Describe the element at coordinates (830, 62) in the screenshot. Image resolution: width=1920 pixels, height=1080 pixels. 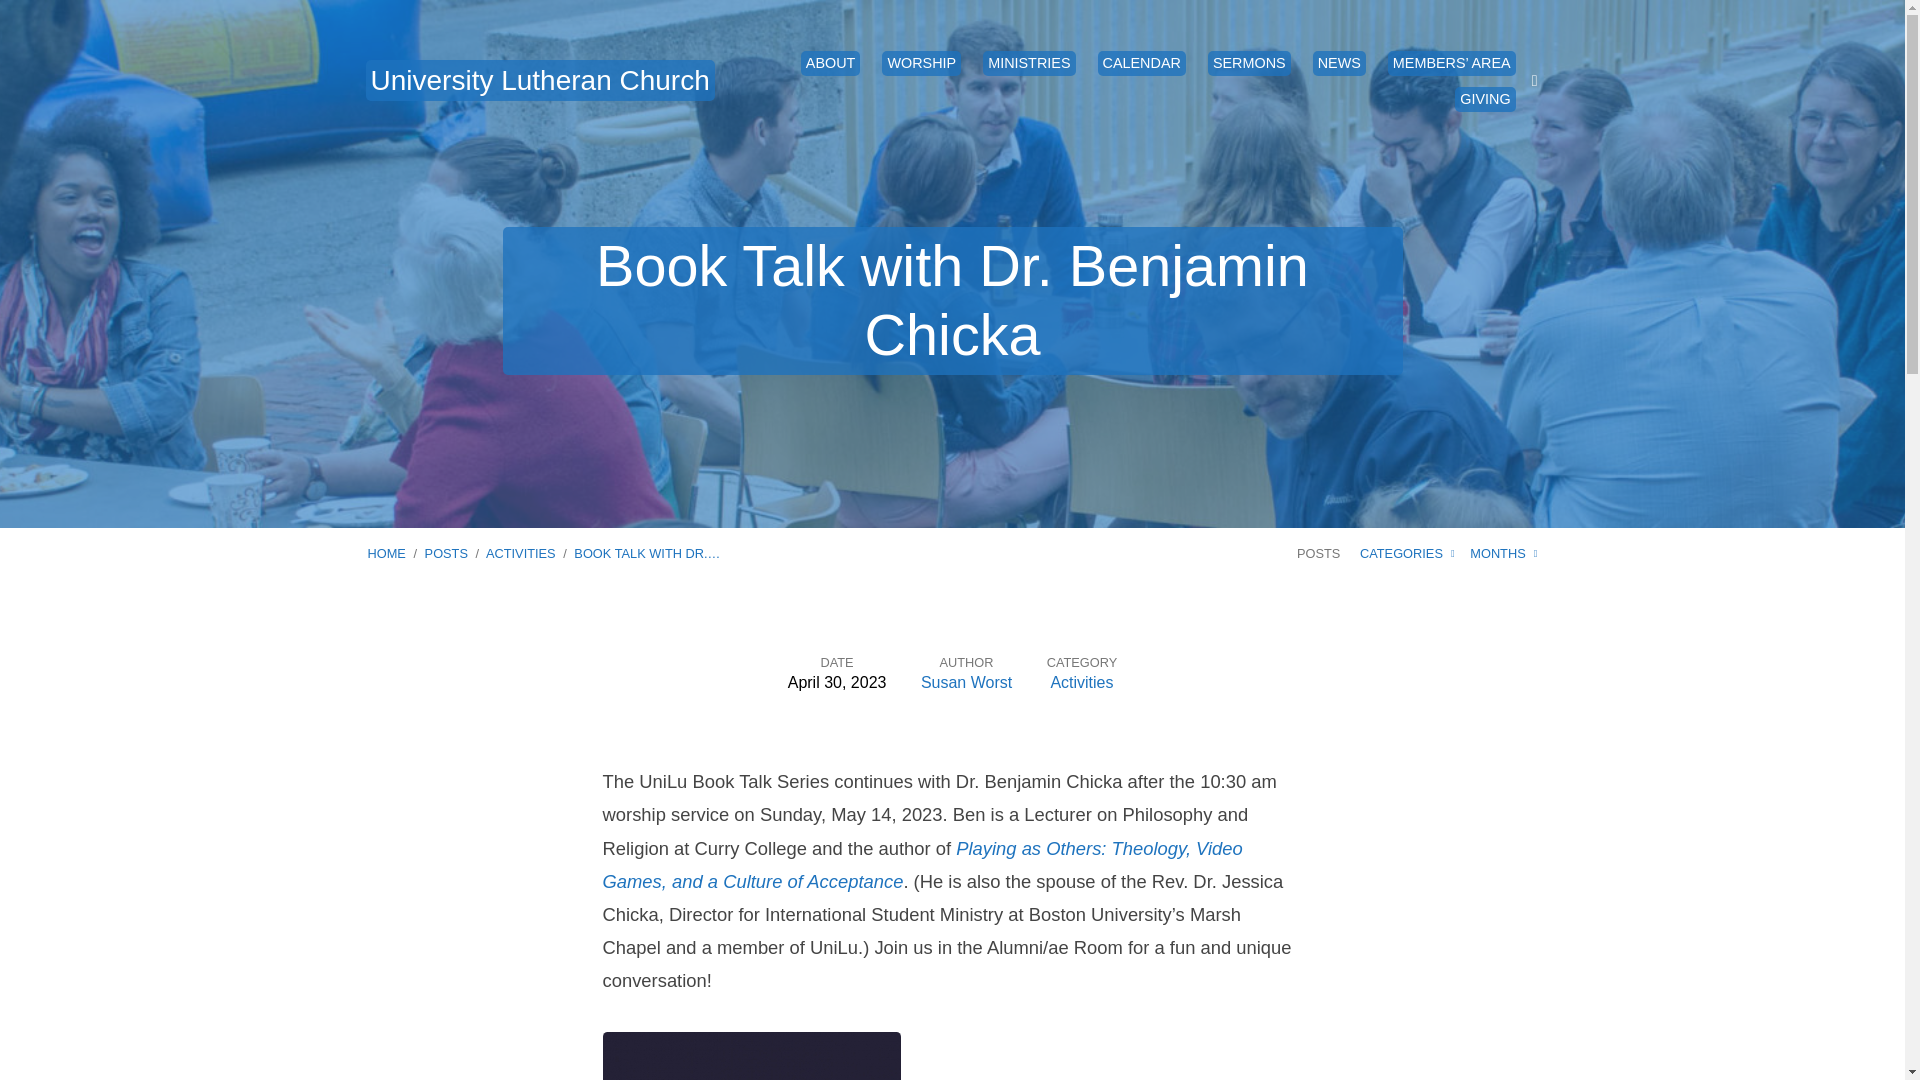
I see `ABOUT` at that location.